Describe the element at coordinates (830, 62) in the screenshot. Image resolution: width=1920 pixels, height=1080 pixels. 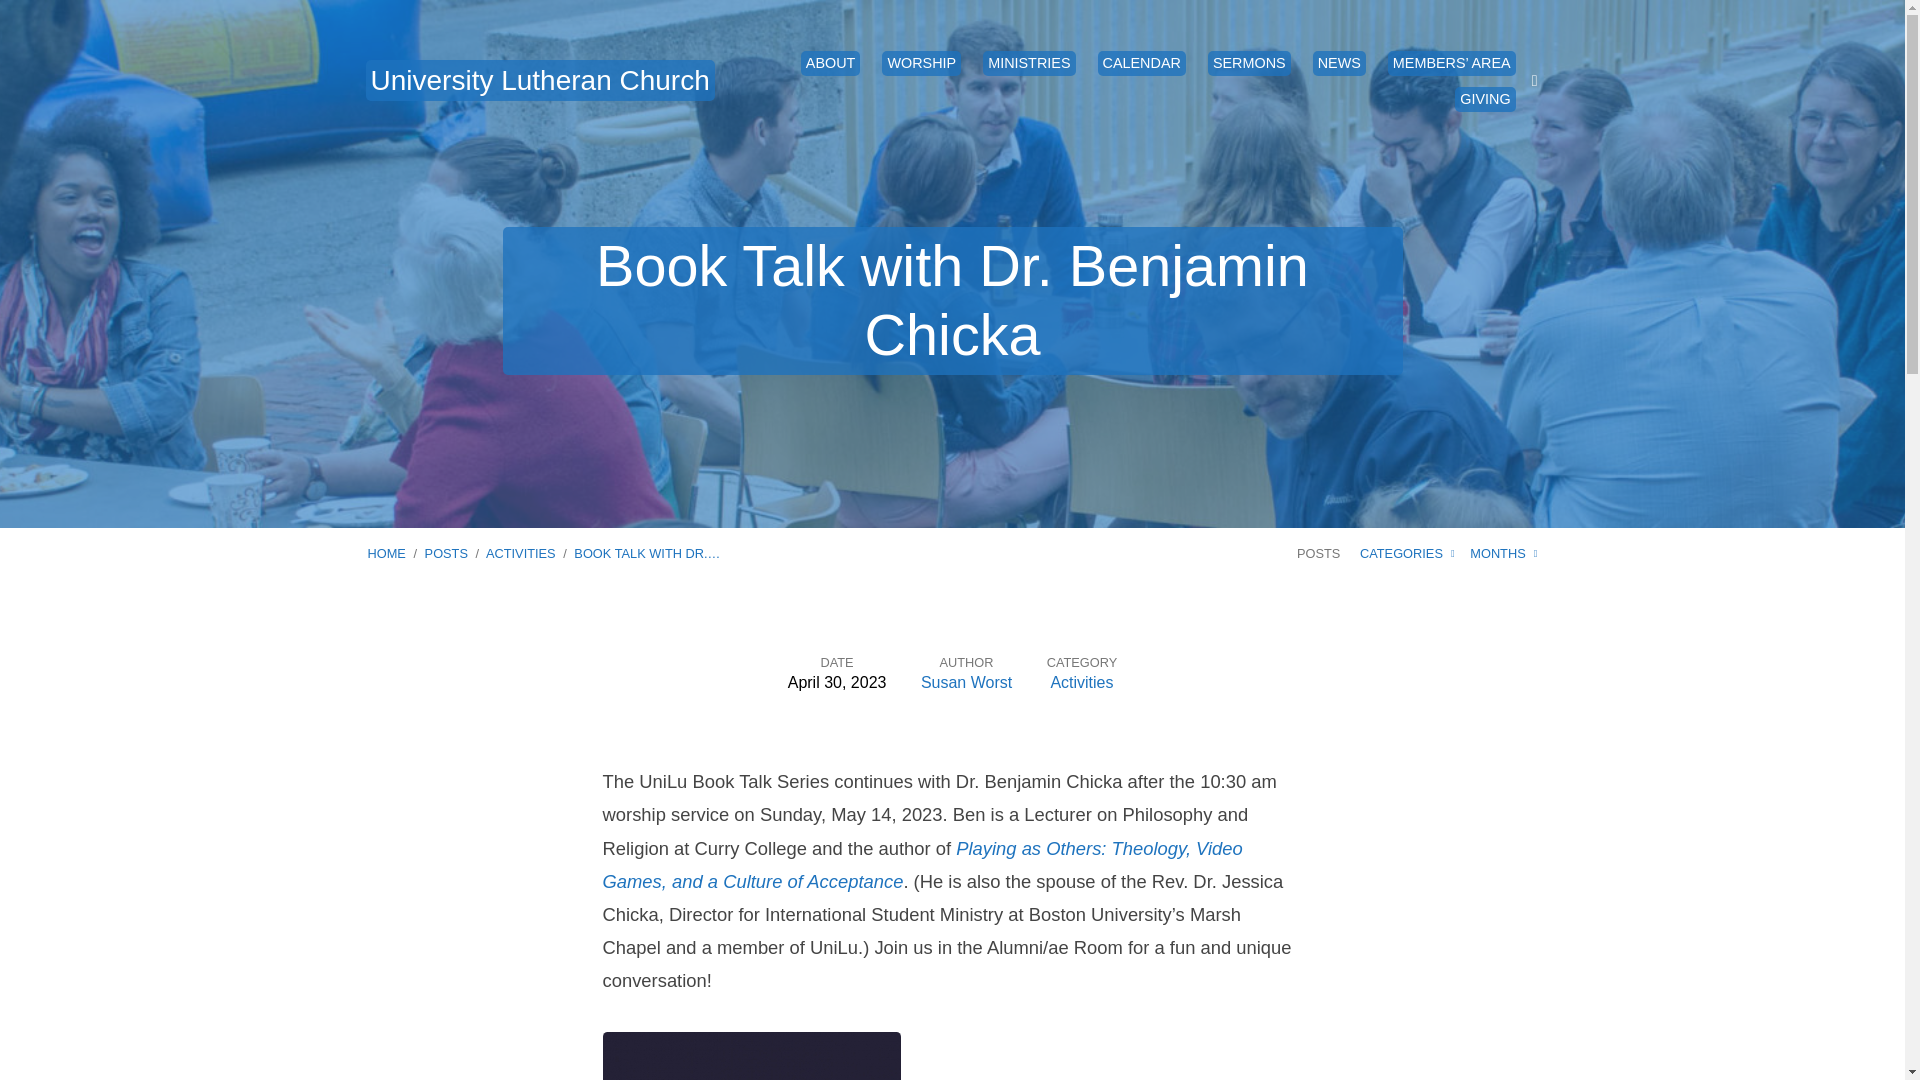
I see `ABOUT` at that location.